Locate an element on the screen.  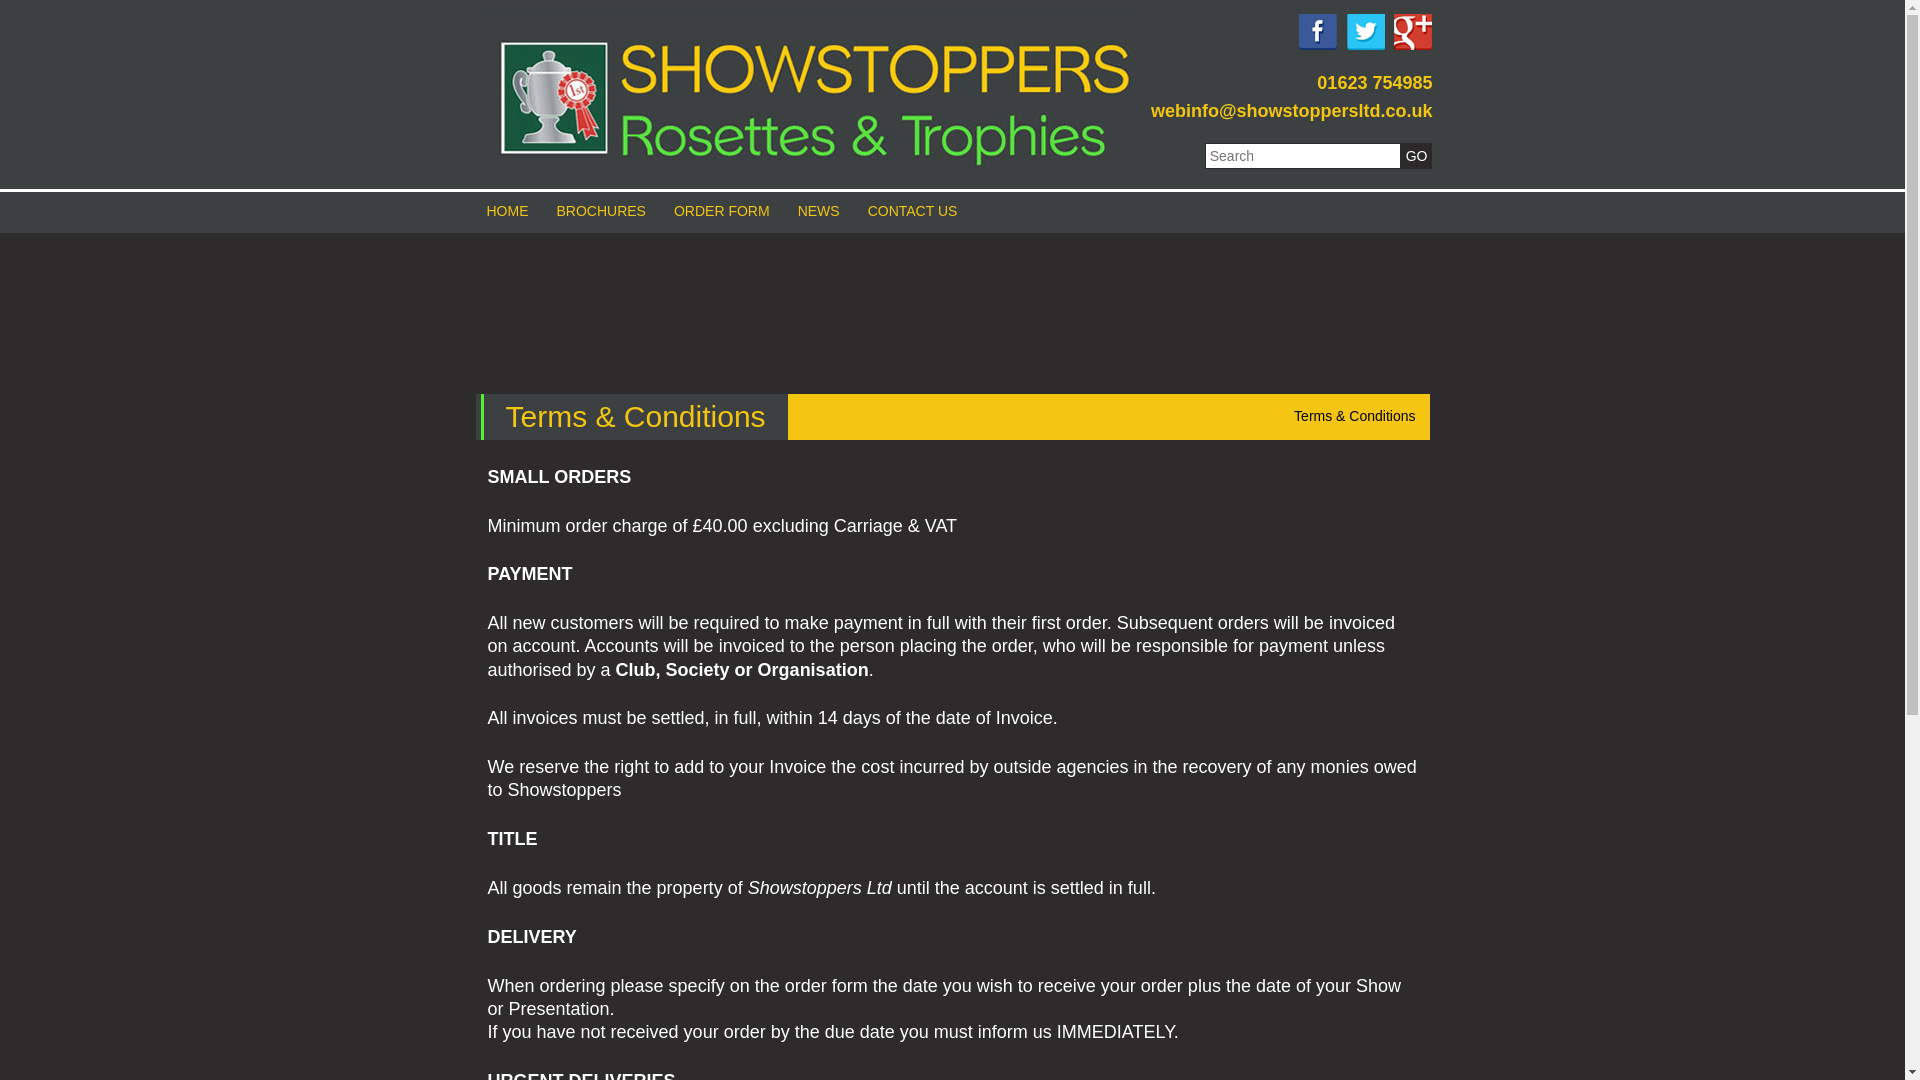
HOME is located at coordinates (506, 212).